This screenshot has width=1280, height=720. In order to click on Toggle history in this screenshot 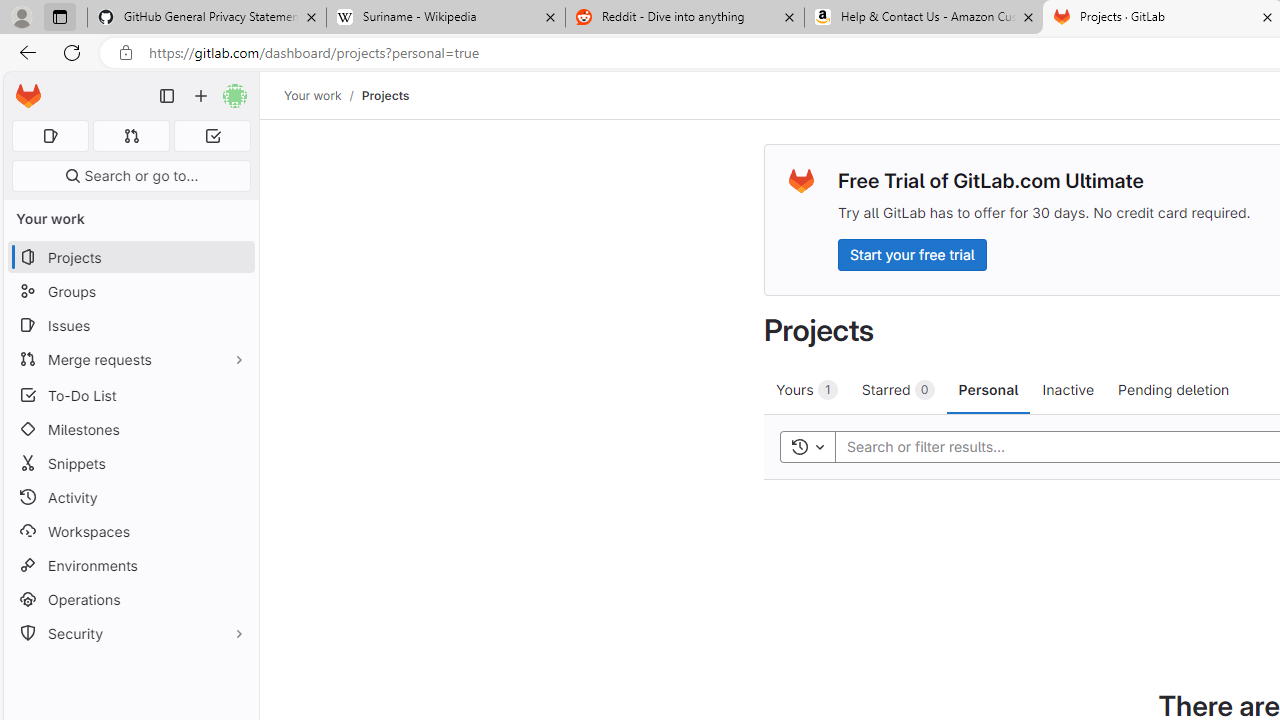, I will do `click(807, 446)`.